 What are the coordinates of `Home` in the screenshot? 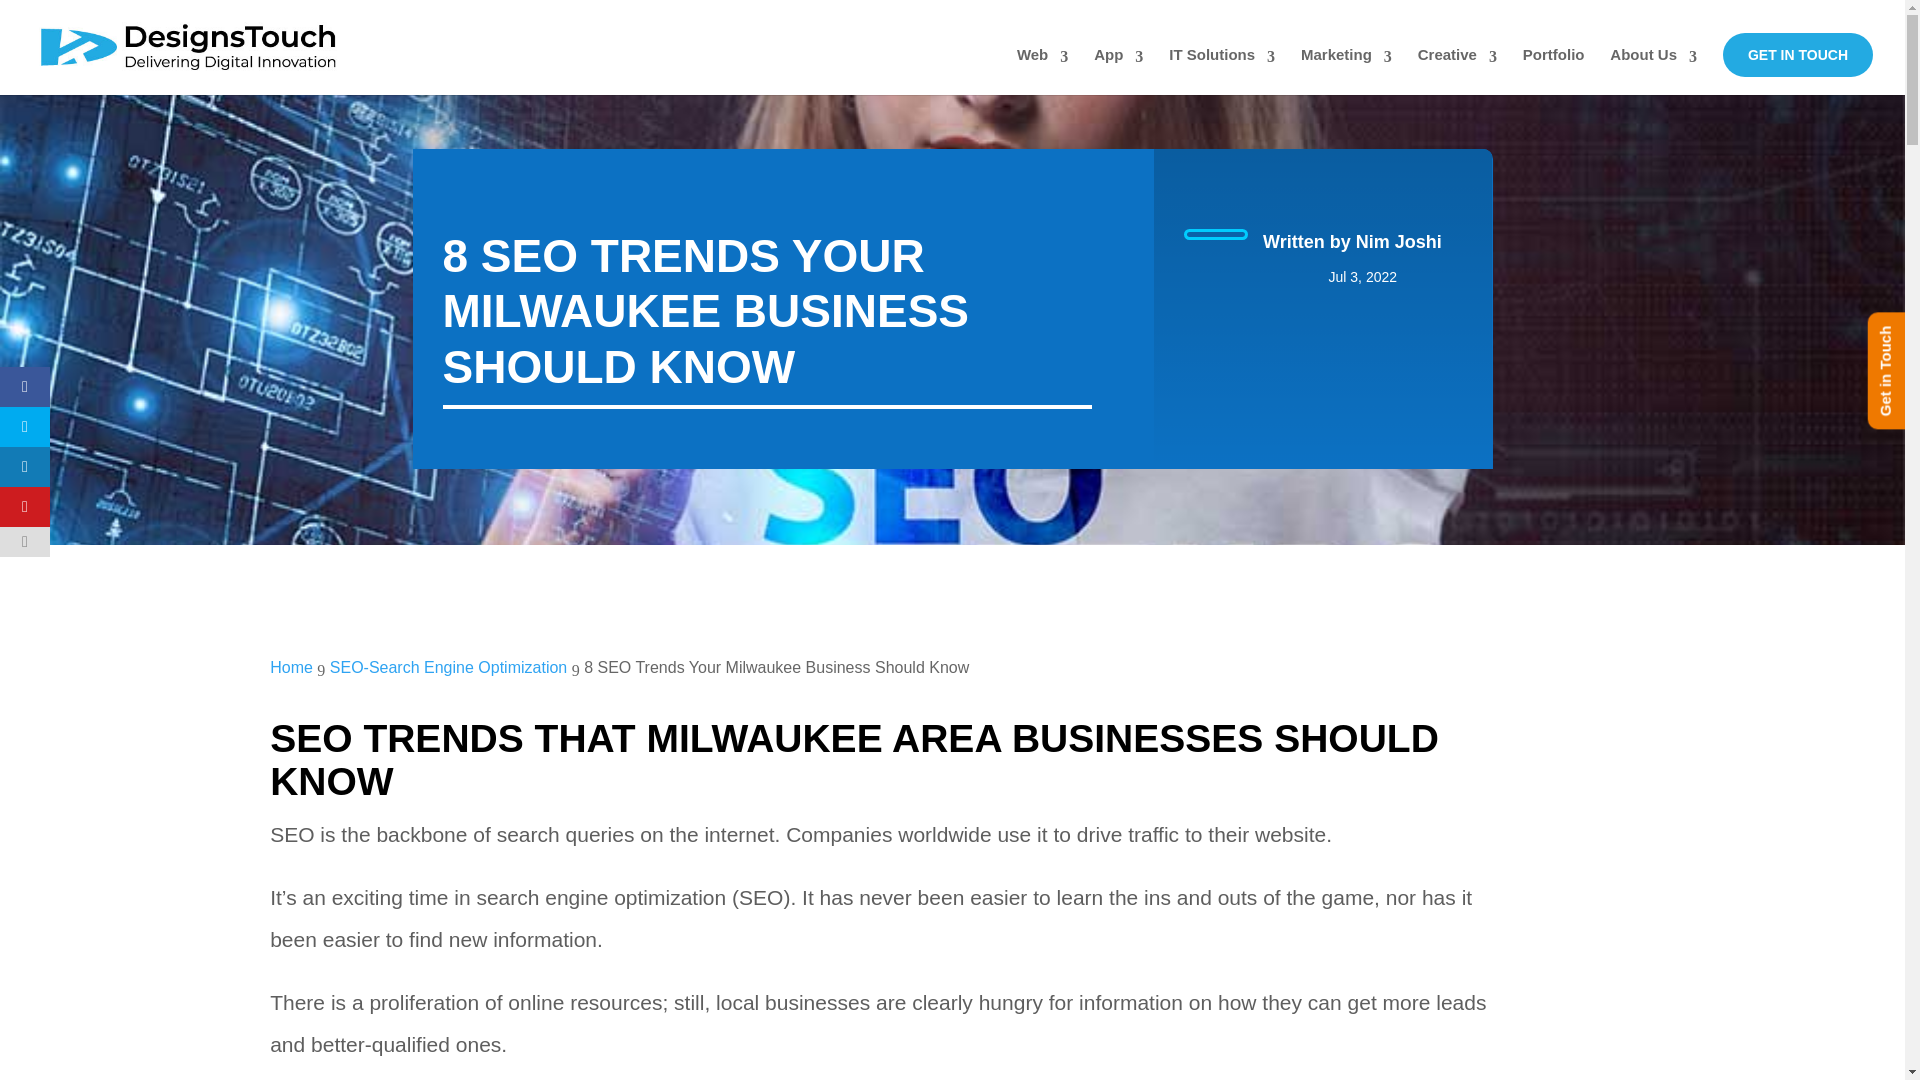 It's located at (291, 667).